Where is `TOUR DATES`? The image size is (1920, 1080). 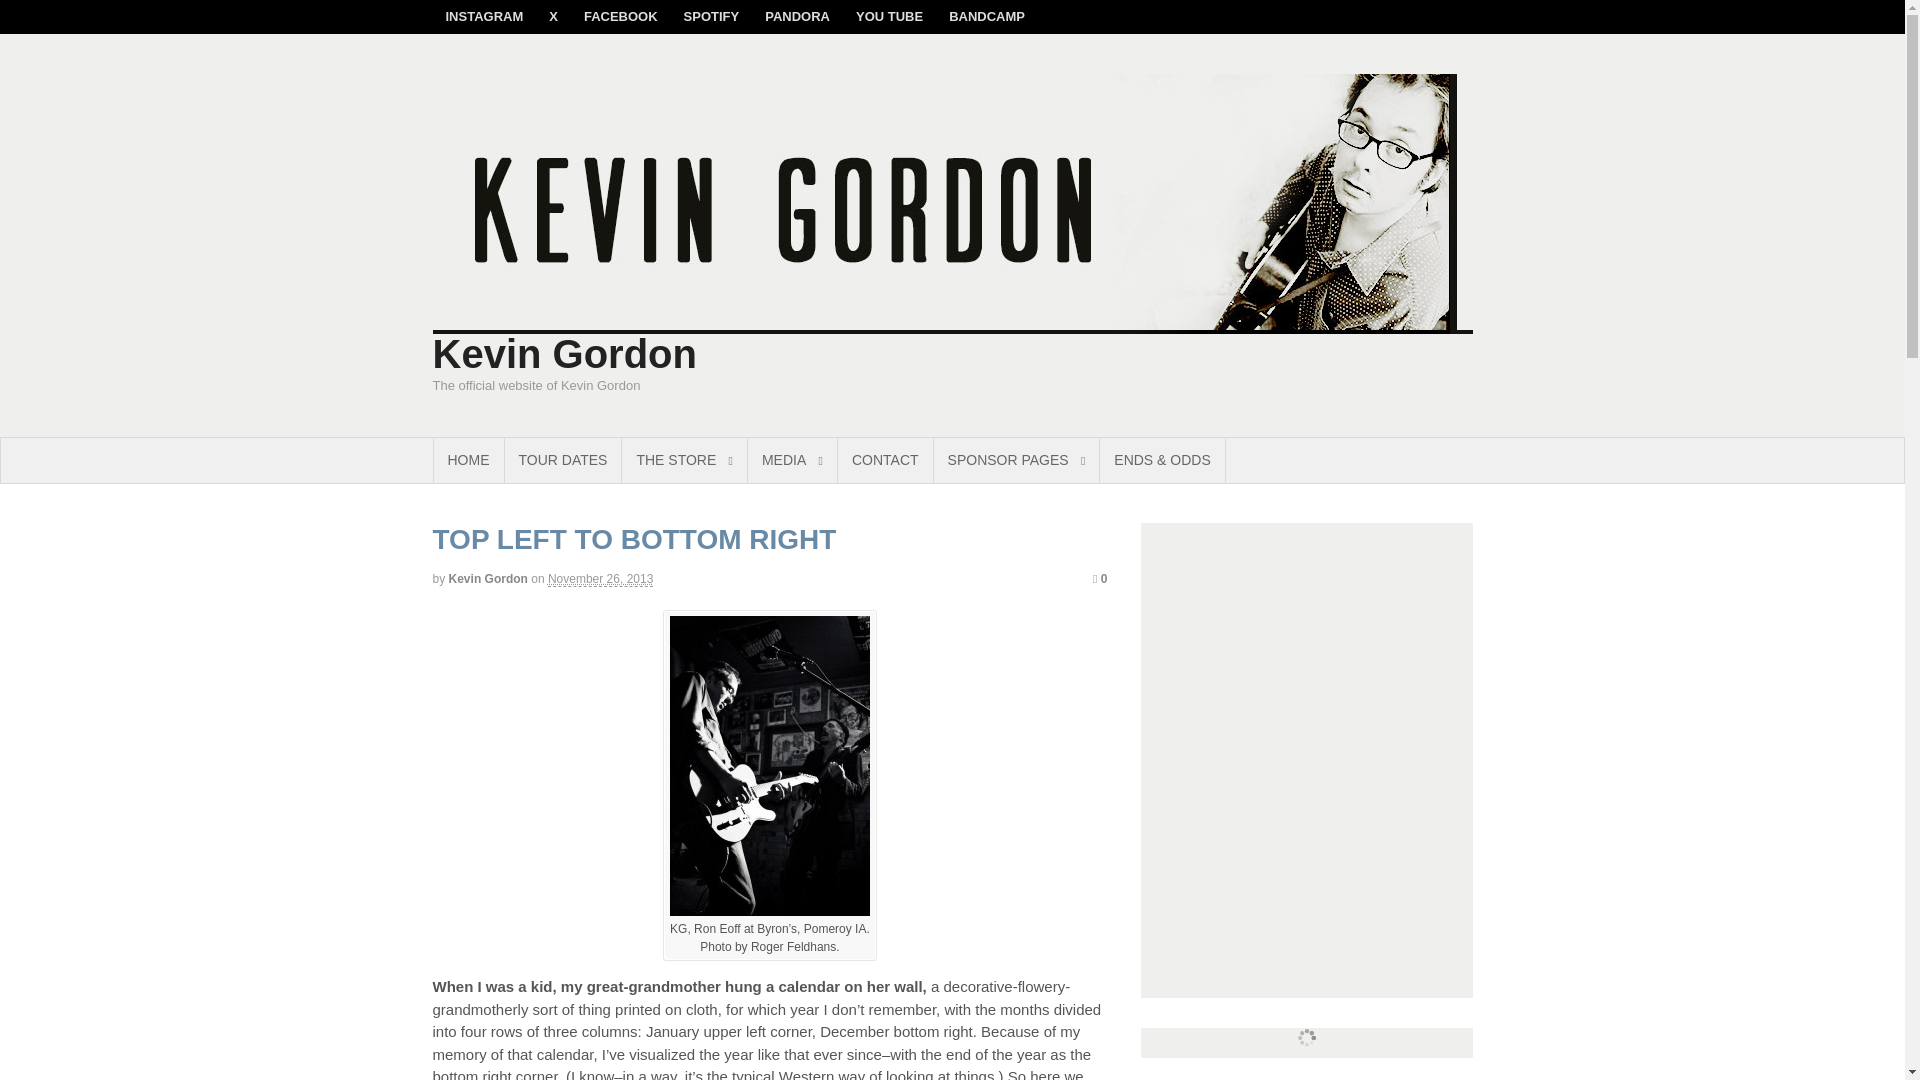
TOUR DATES is located at coordinates (562, 460).